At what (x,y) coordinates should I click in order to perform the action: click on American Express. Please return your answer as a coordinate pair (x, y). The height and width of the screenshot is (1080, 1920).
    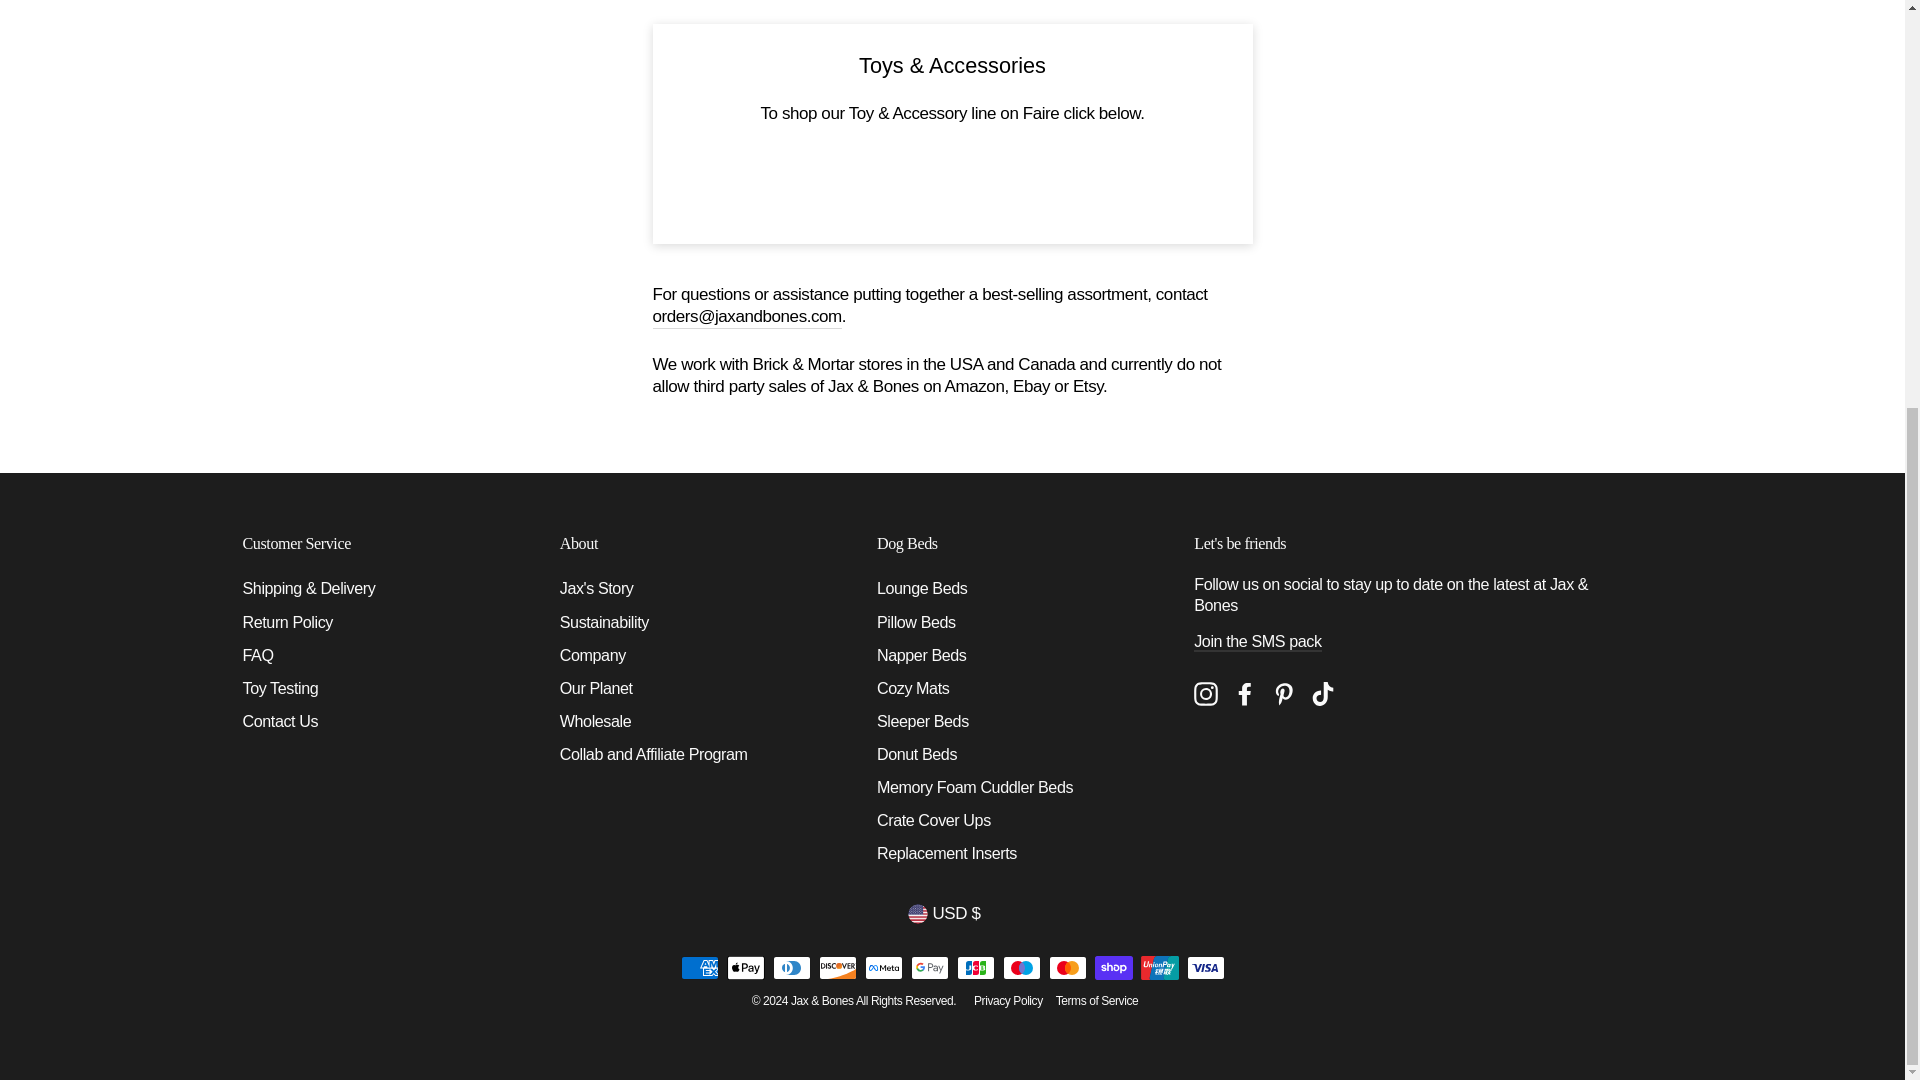
    Looking at the image, I should click on (698, 967).